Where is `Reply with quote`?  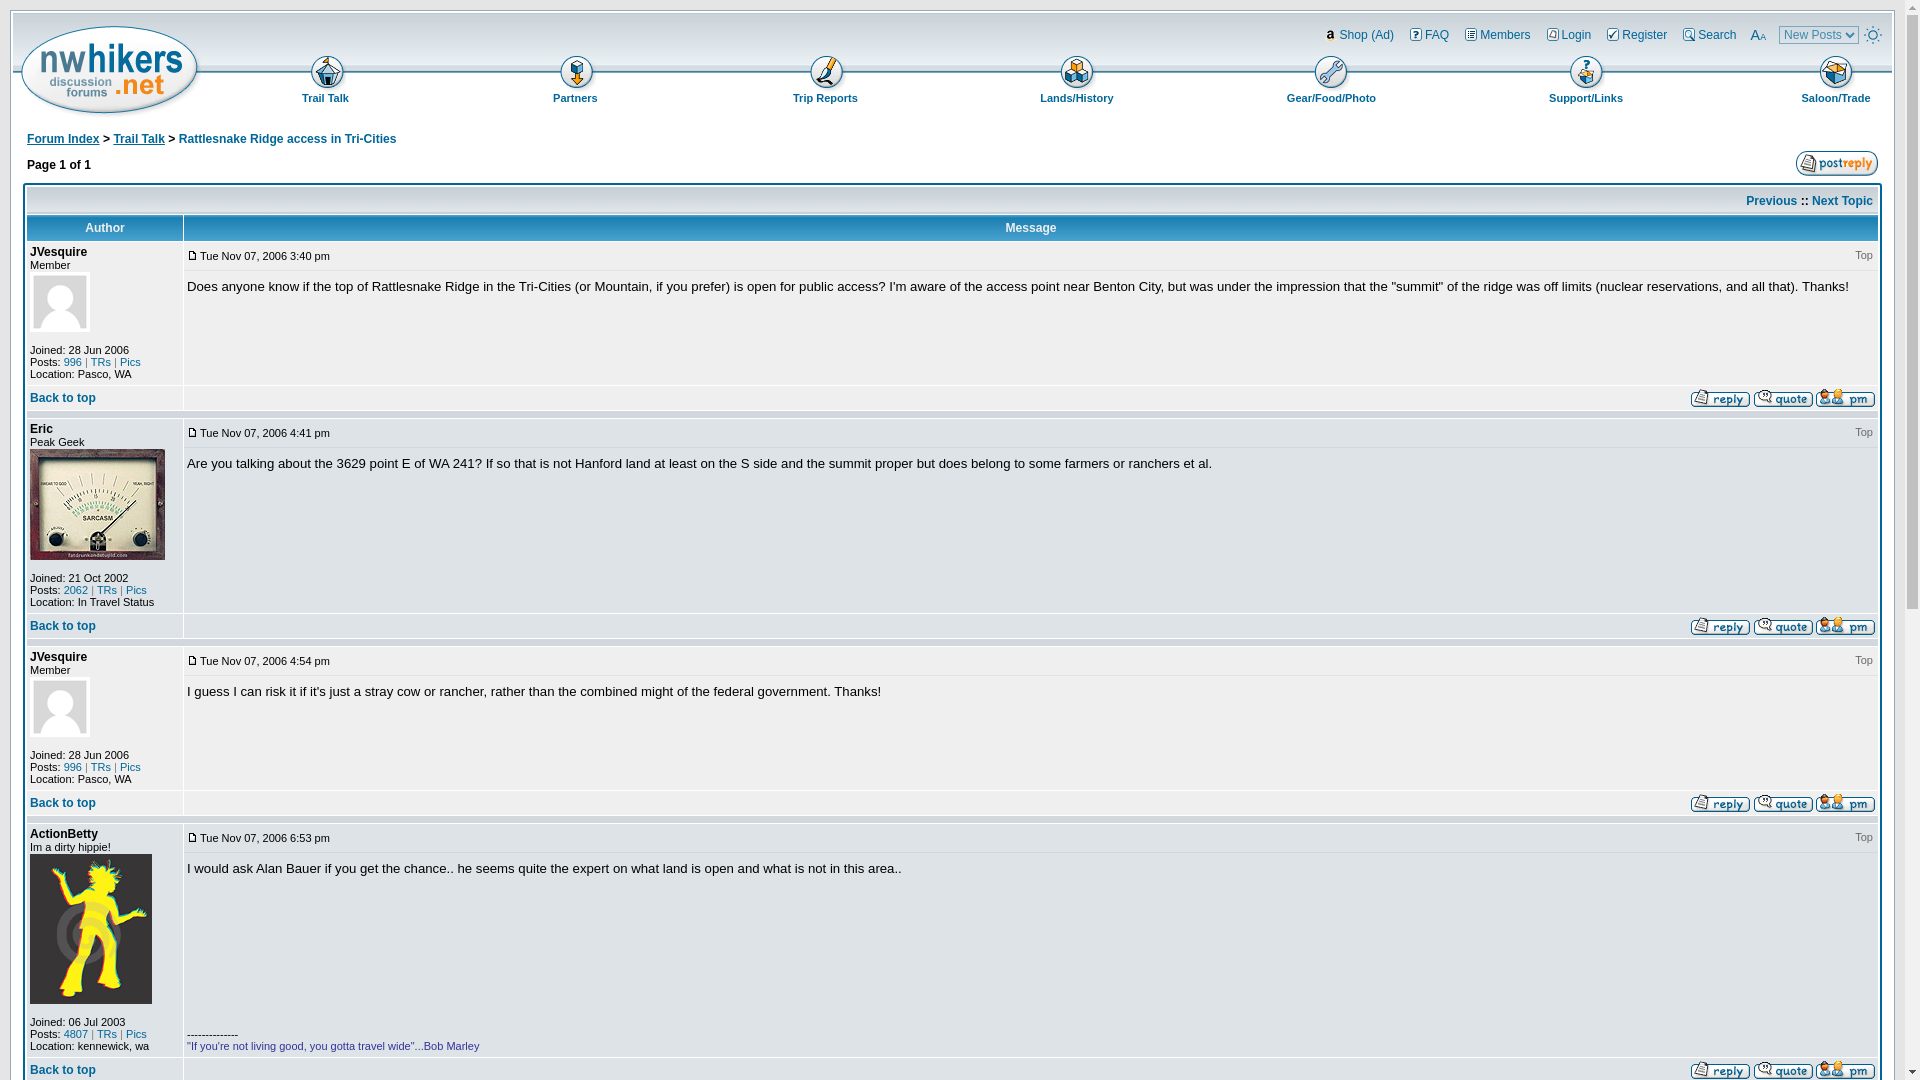
Reply with quote is located at coordinates (1783, 398).